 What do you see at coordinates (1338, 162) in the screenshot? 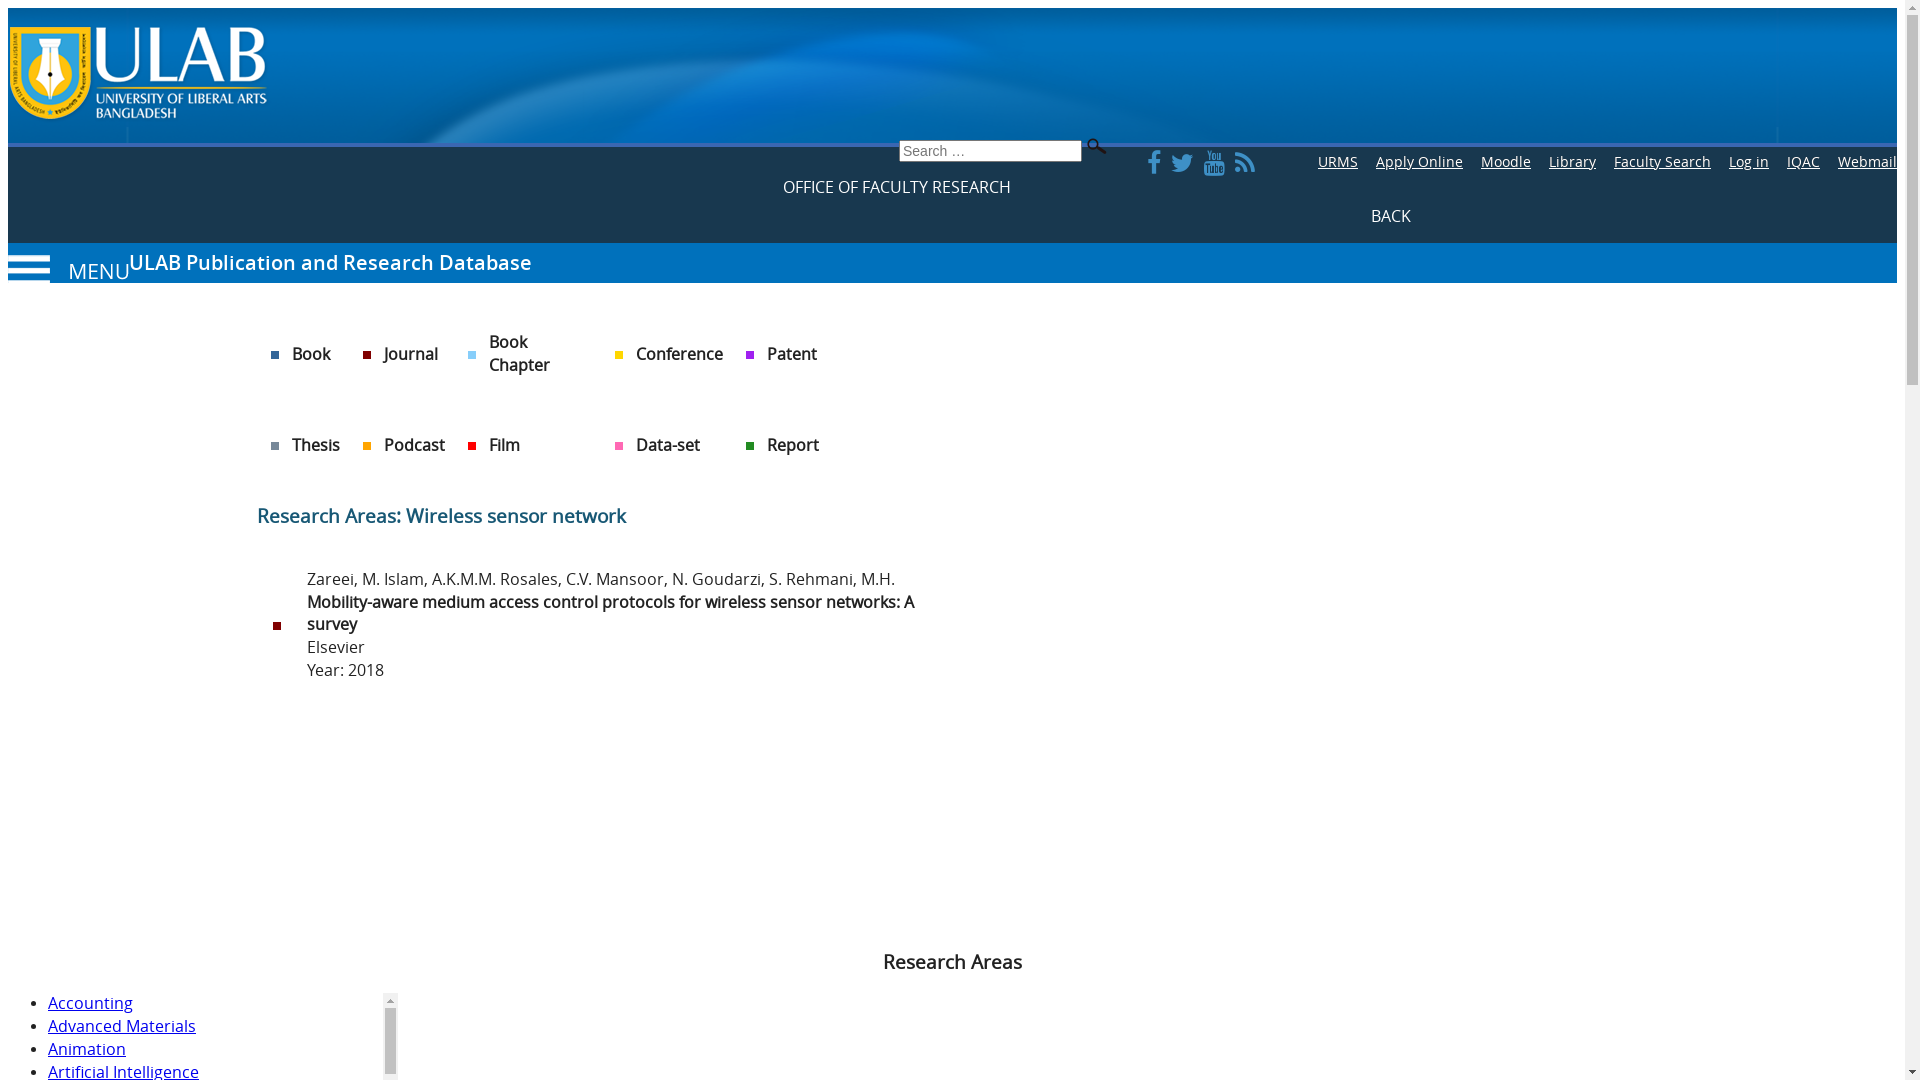
I see `URMS` at bounding box center [1338, 162].